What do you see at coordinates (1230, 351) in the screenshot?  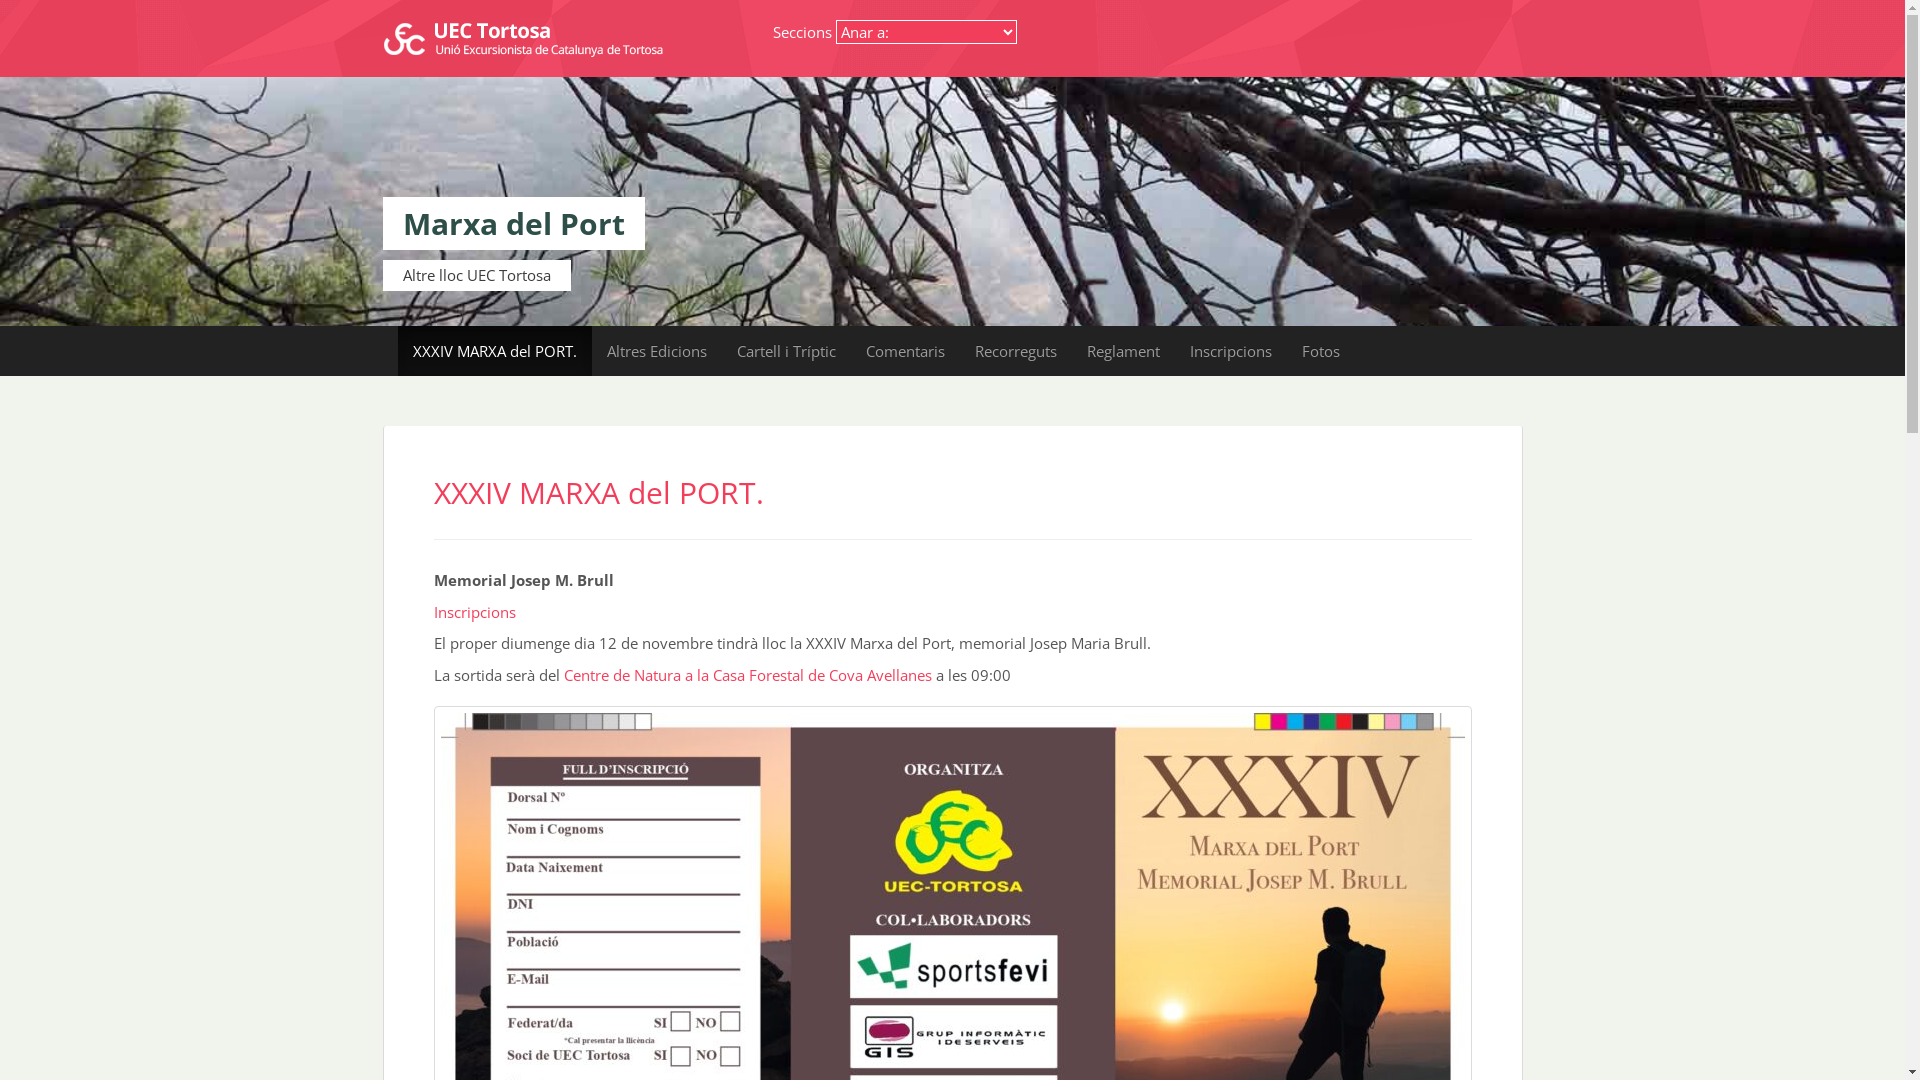 I see `Inscripcions` at bounding box center [1230, 351].